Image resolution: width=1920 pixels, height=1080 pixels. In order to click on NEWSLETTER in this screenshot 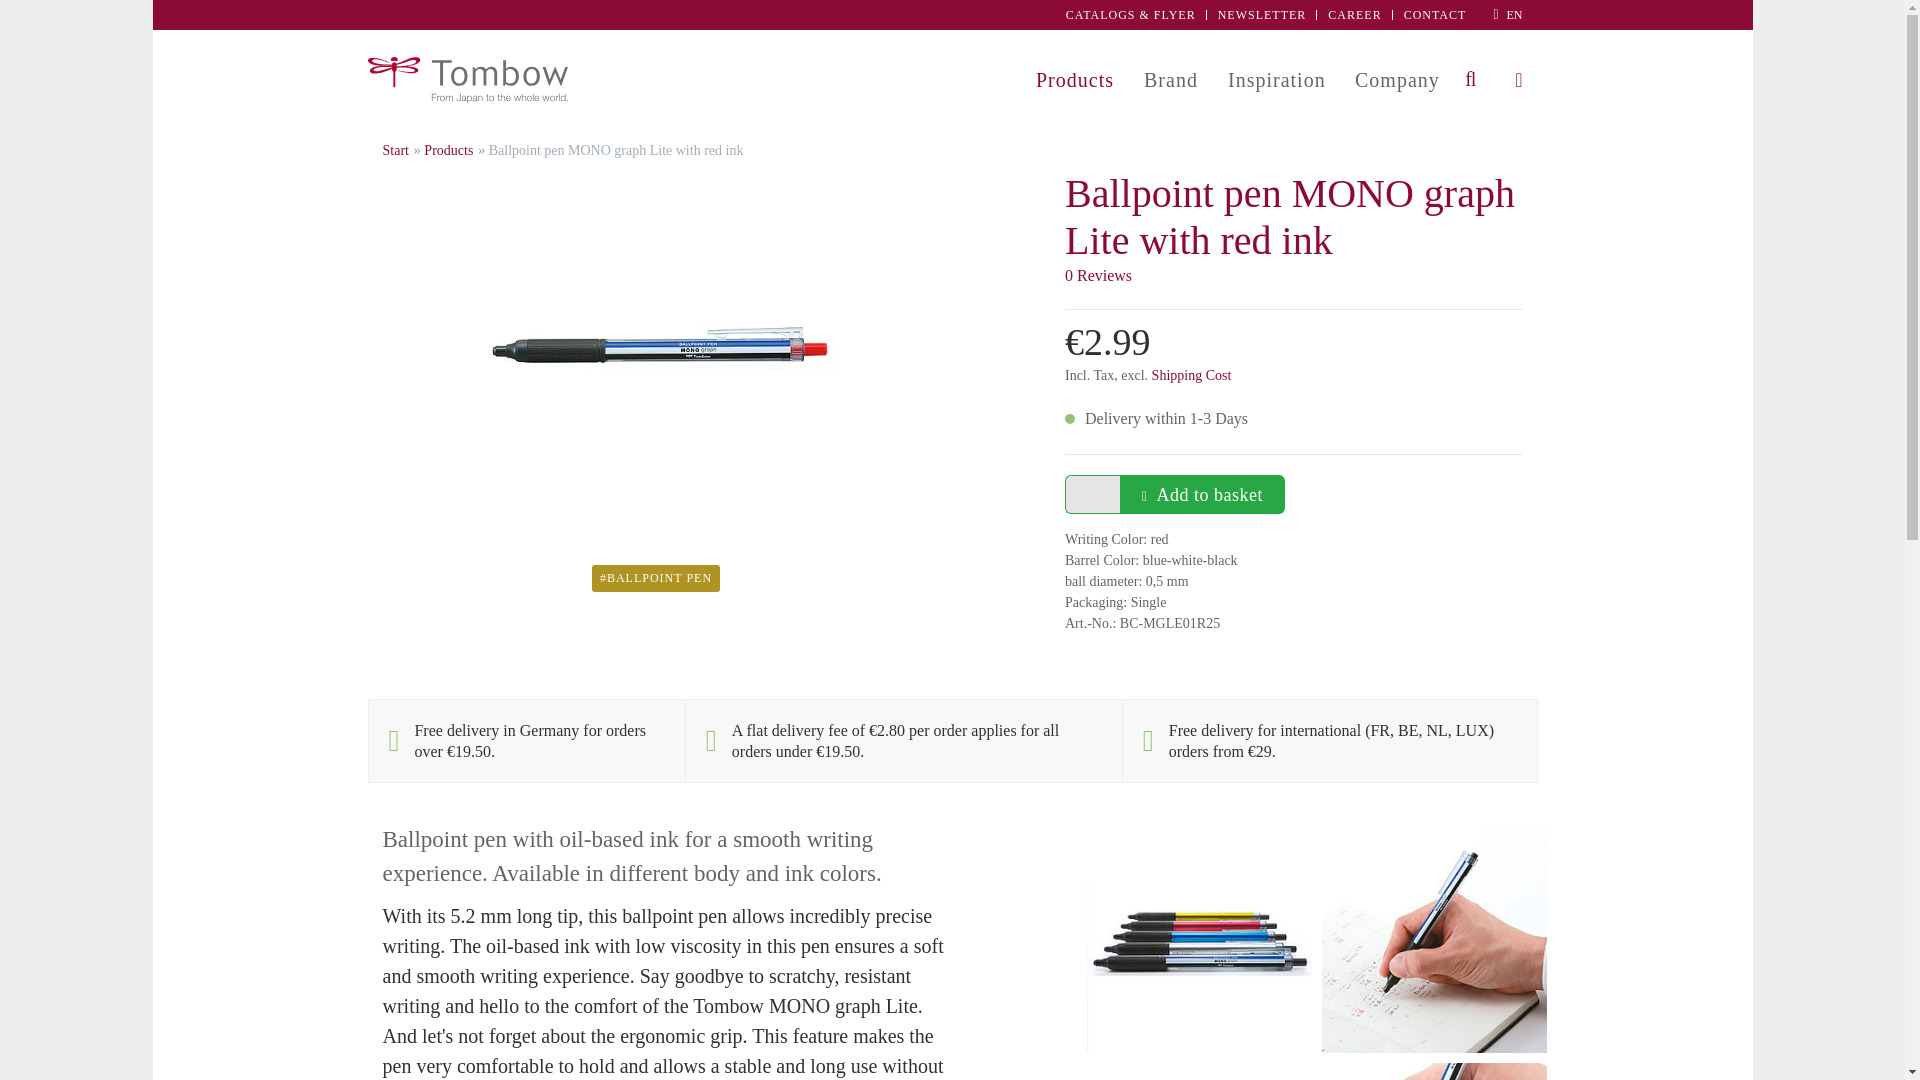, I will do `click(1262, 15)`.